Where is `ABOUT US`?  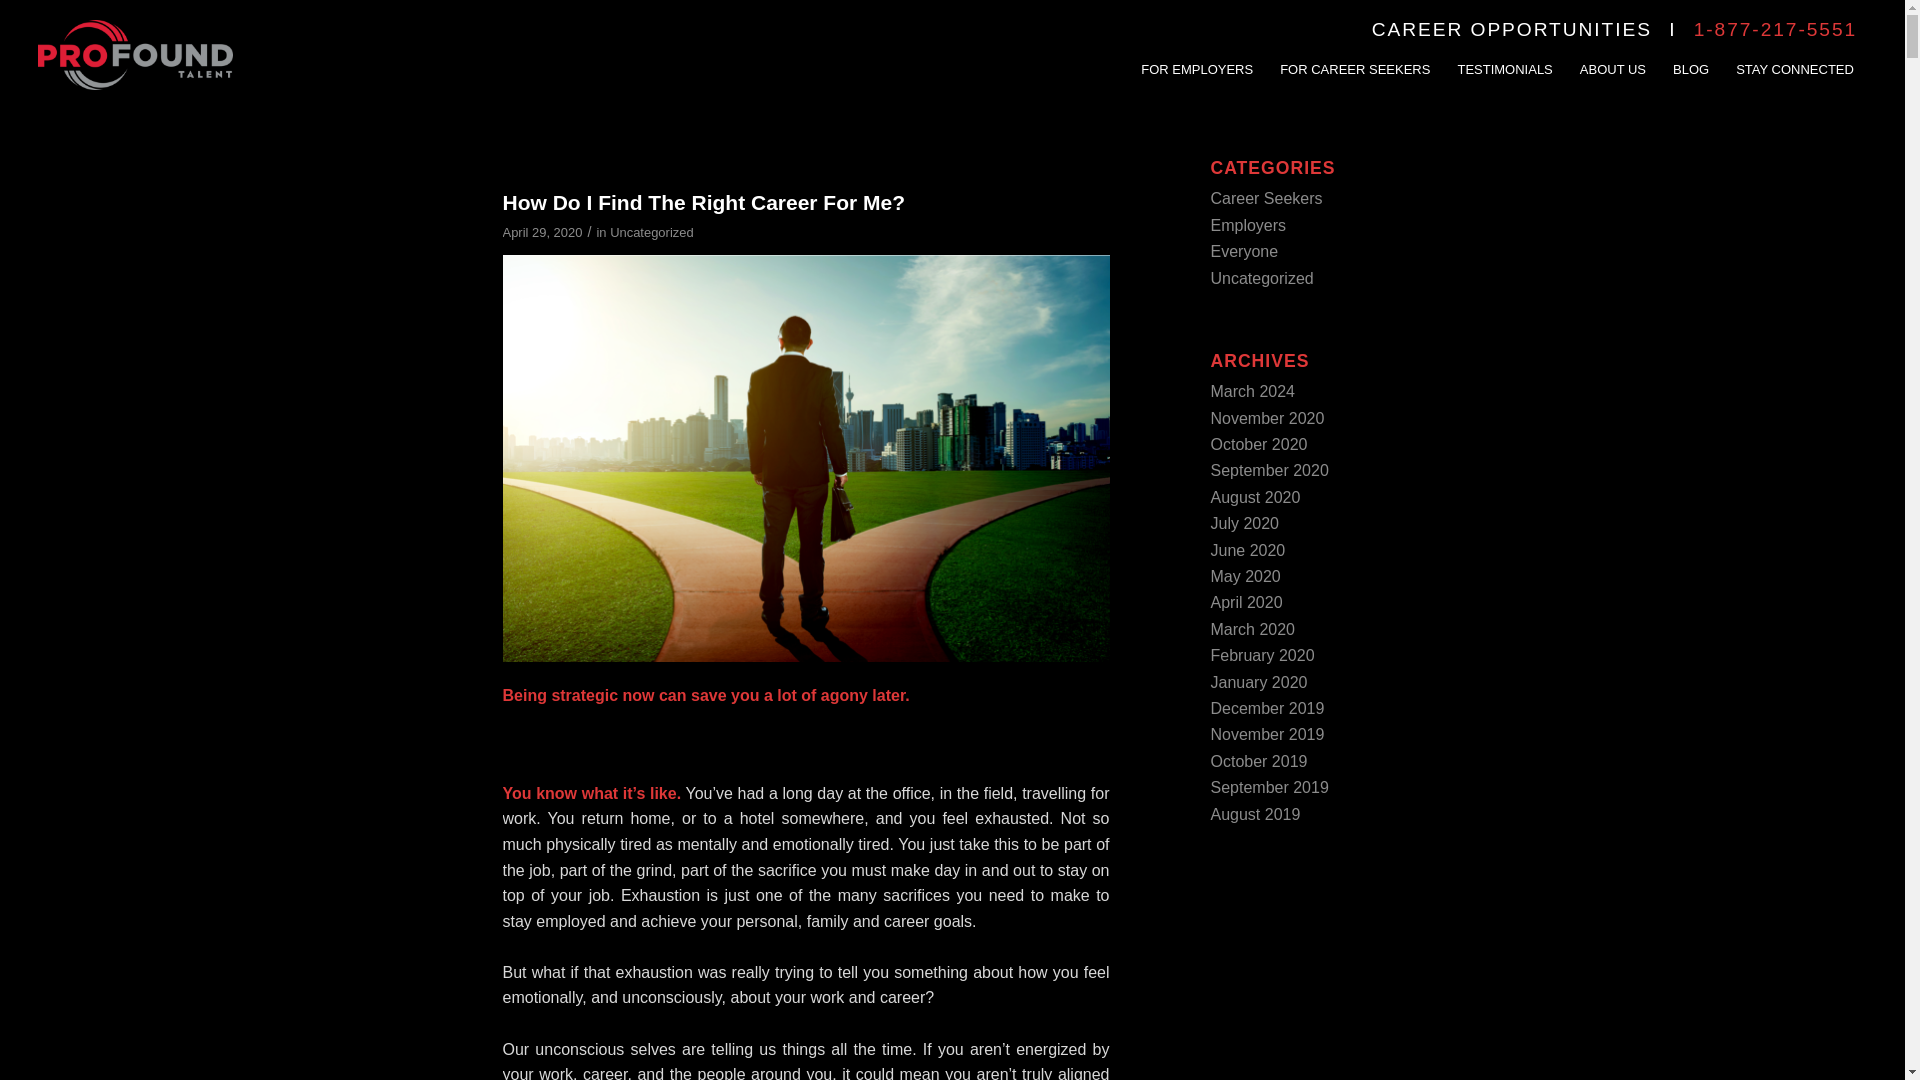 ABOUT US is located at coordinates (1612, 55).